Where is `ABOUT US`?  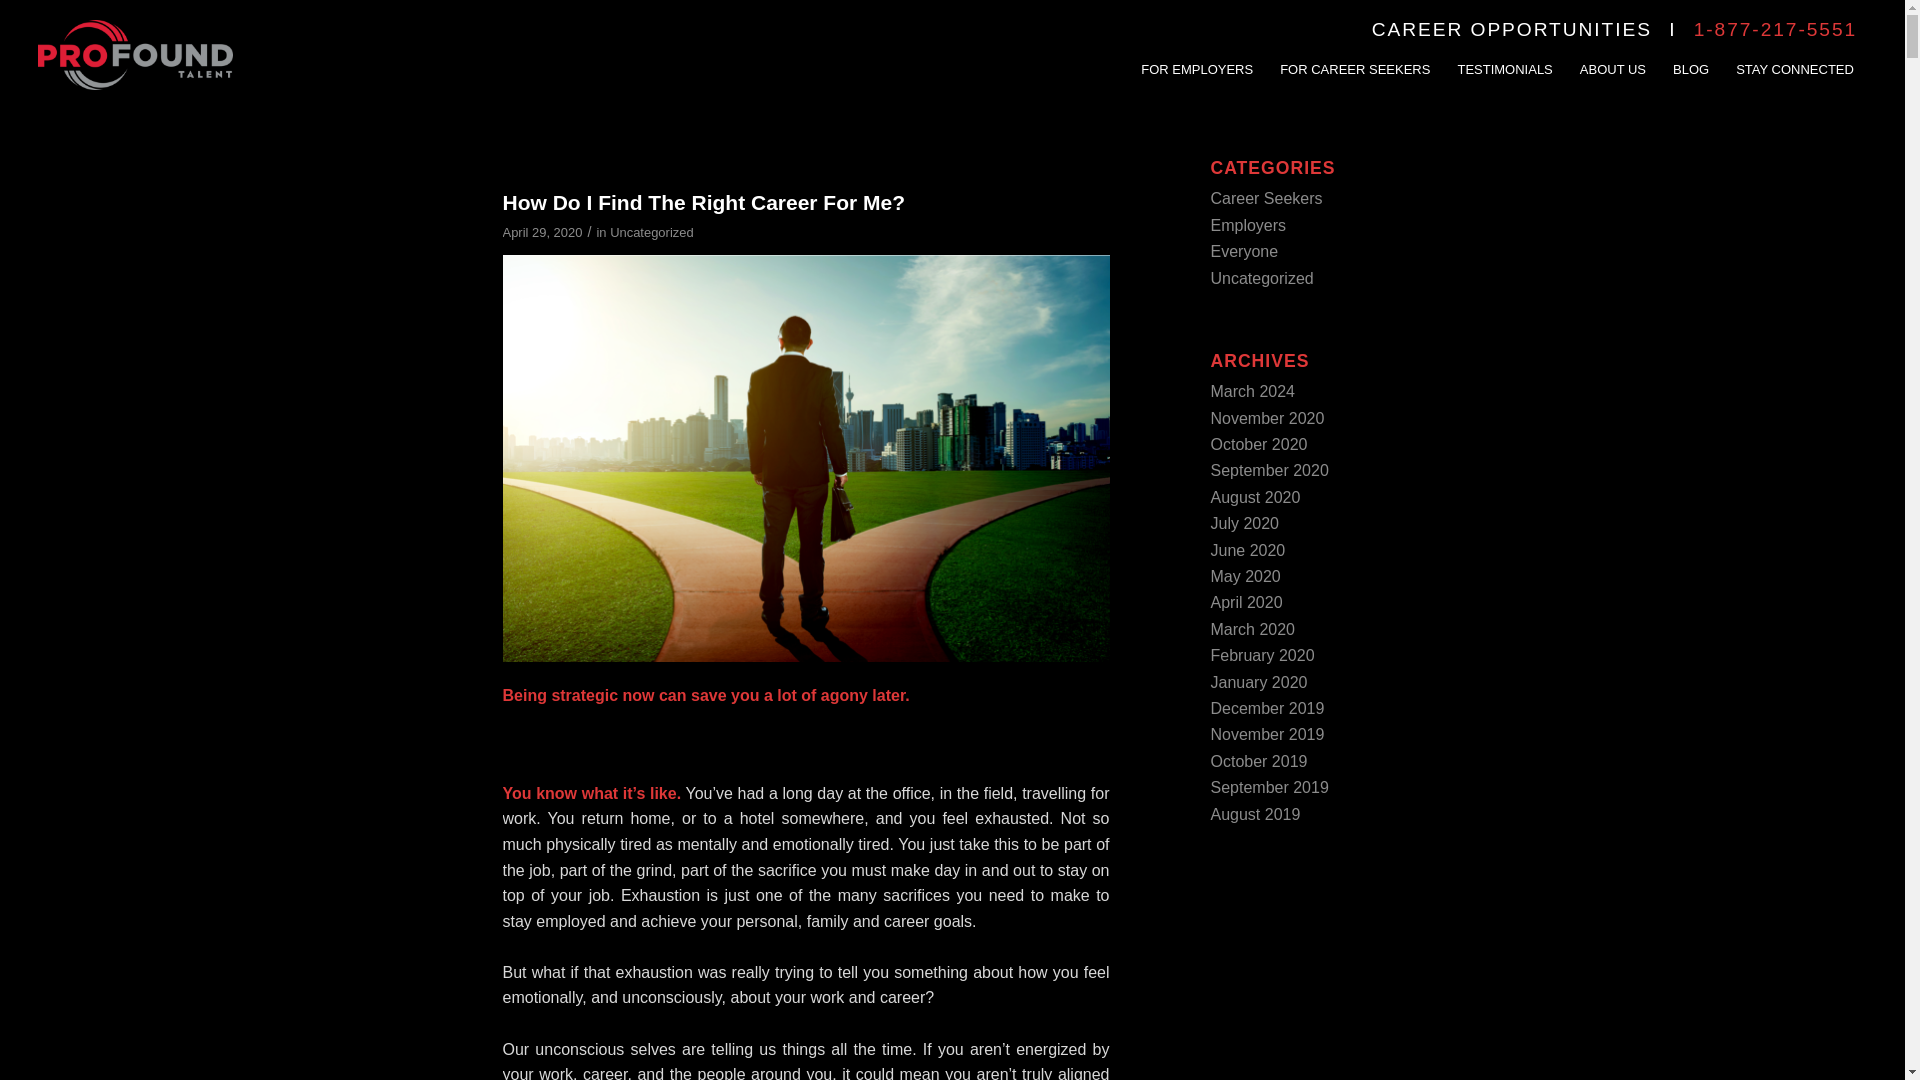 ABOUT US is located at coordinates (1612, 55).